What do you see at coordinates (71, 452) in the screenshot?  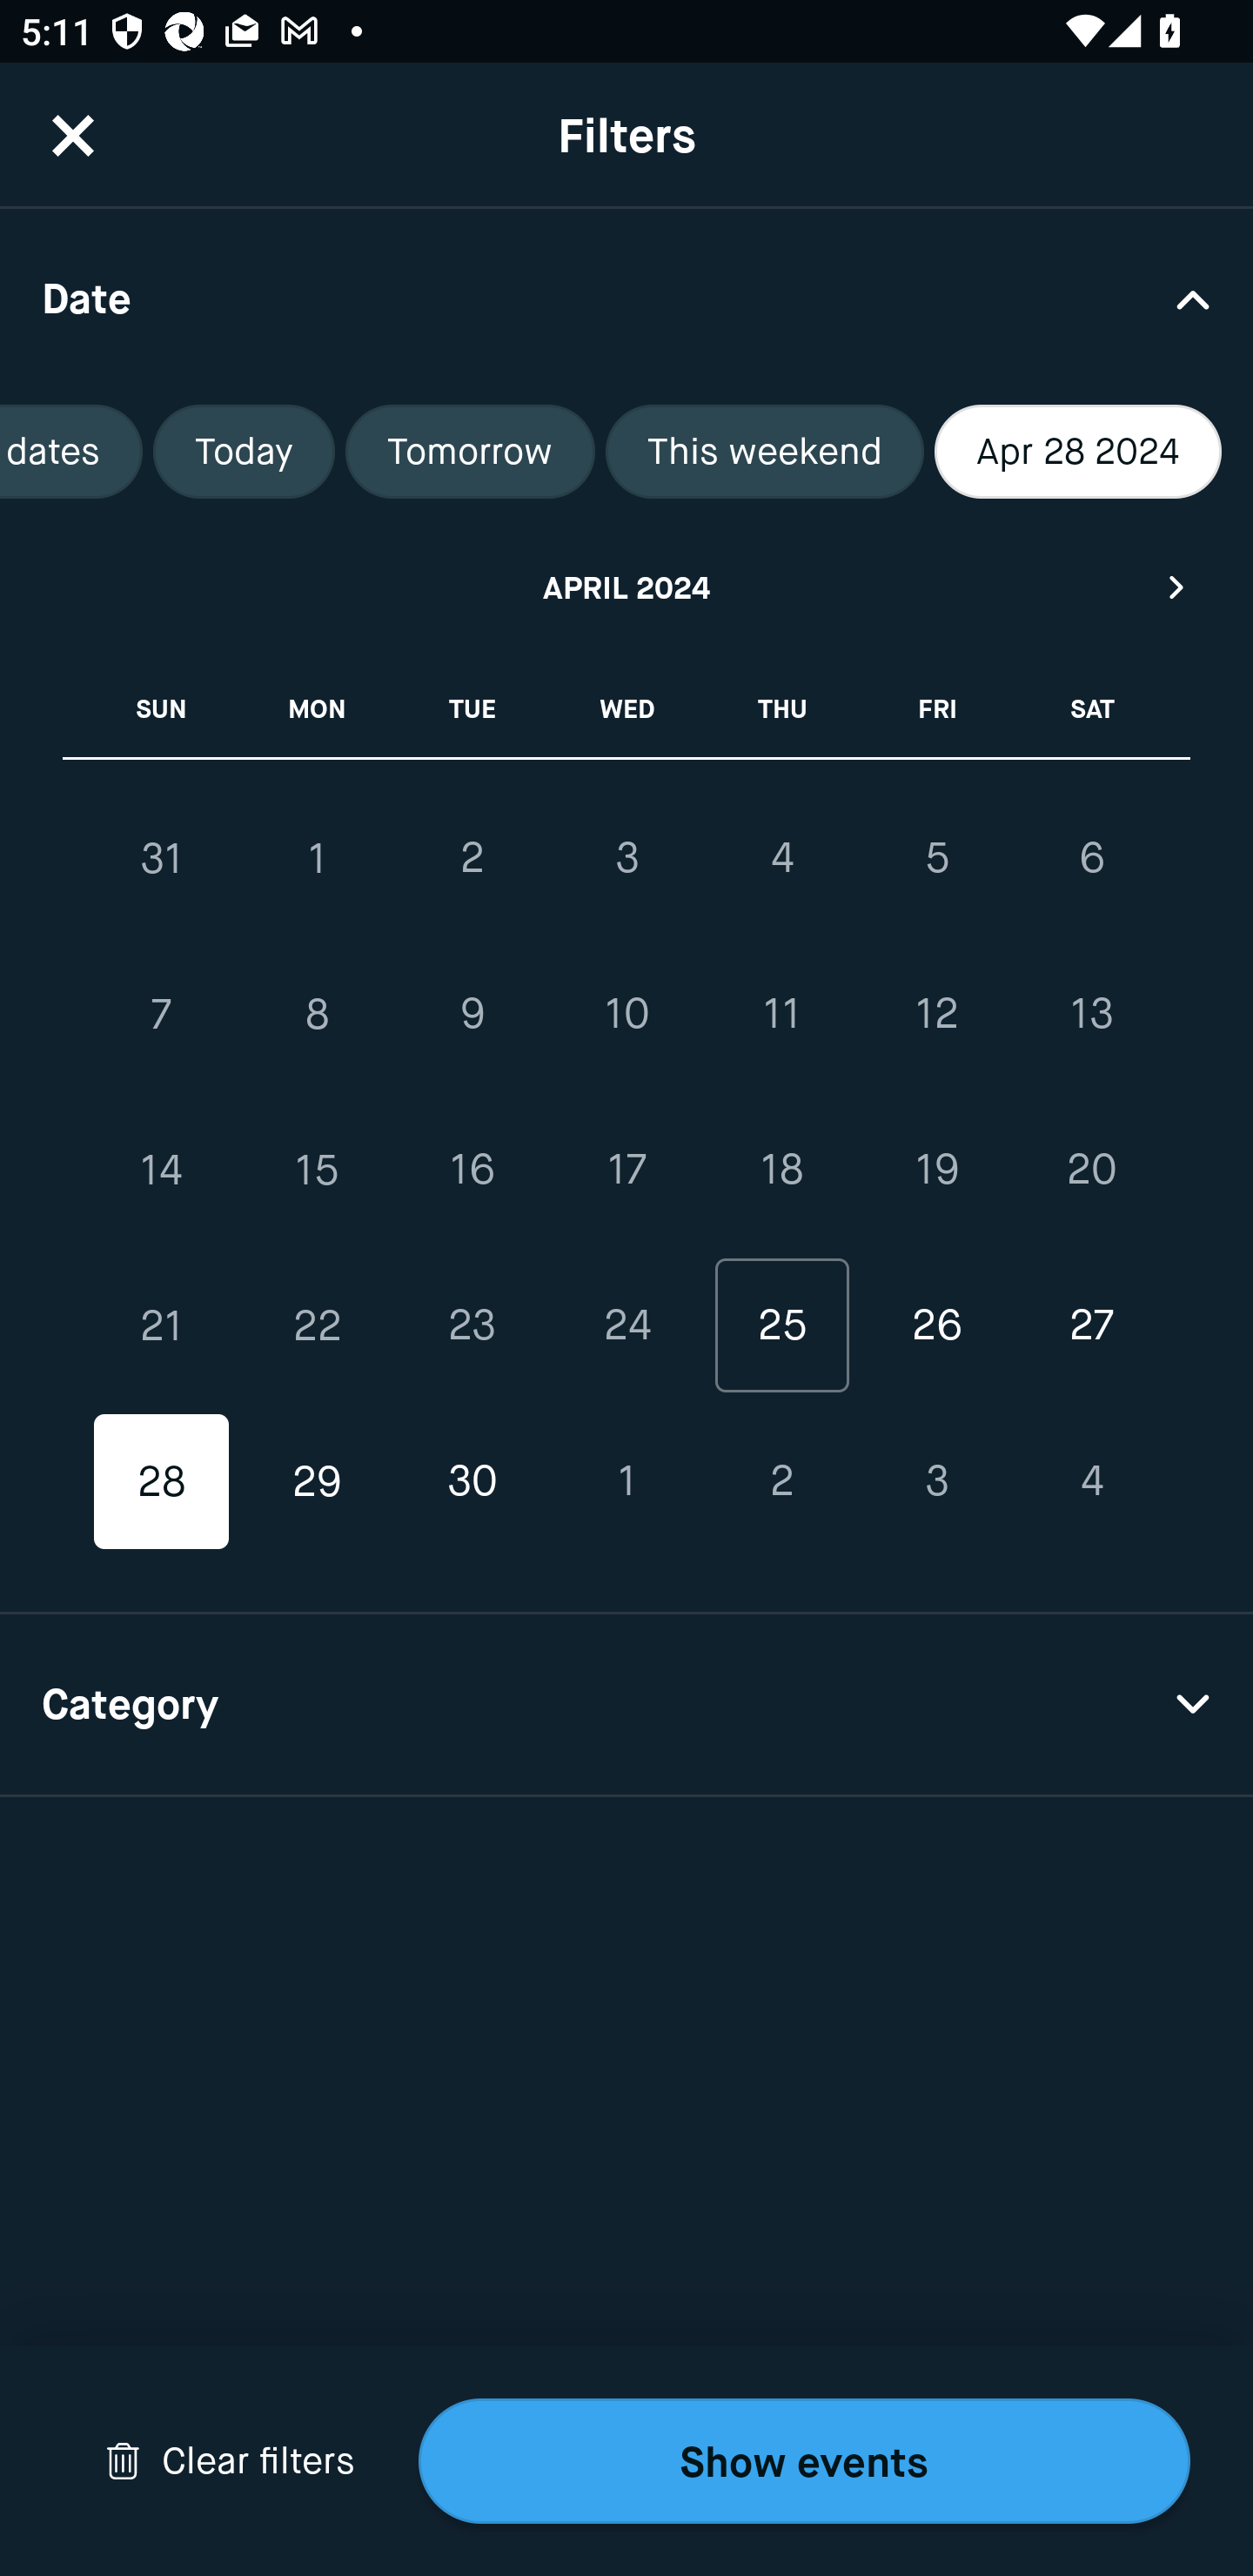 I see `All dates` at bounding box center [71, 452].